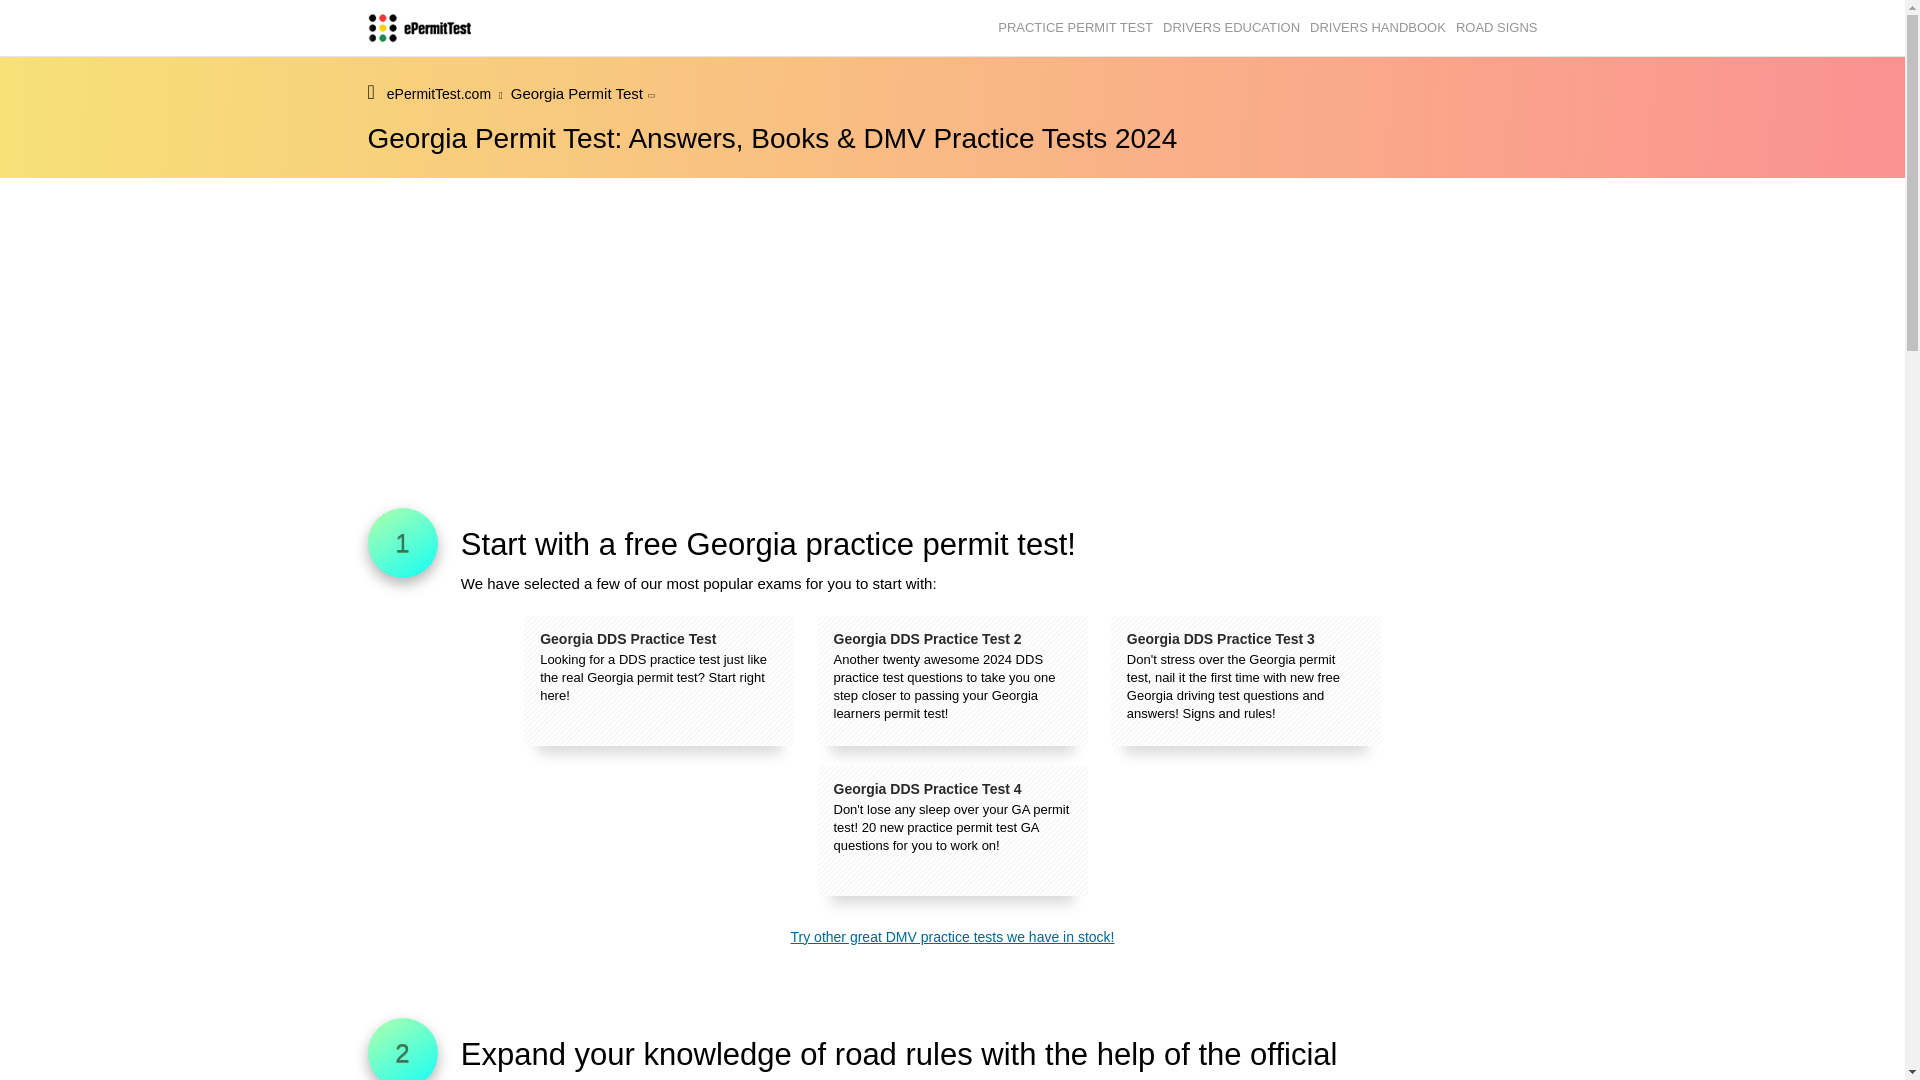 The image size is (1920, 1080). I want to click on Georgia DDS Practice Test 3, so click(1246, 680).